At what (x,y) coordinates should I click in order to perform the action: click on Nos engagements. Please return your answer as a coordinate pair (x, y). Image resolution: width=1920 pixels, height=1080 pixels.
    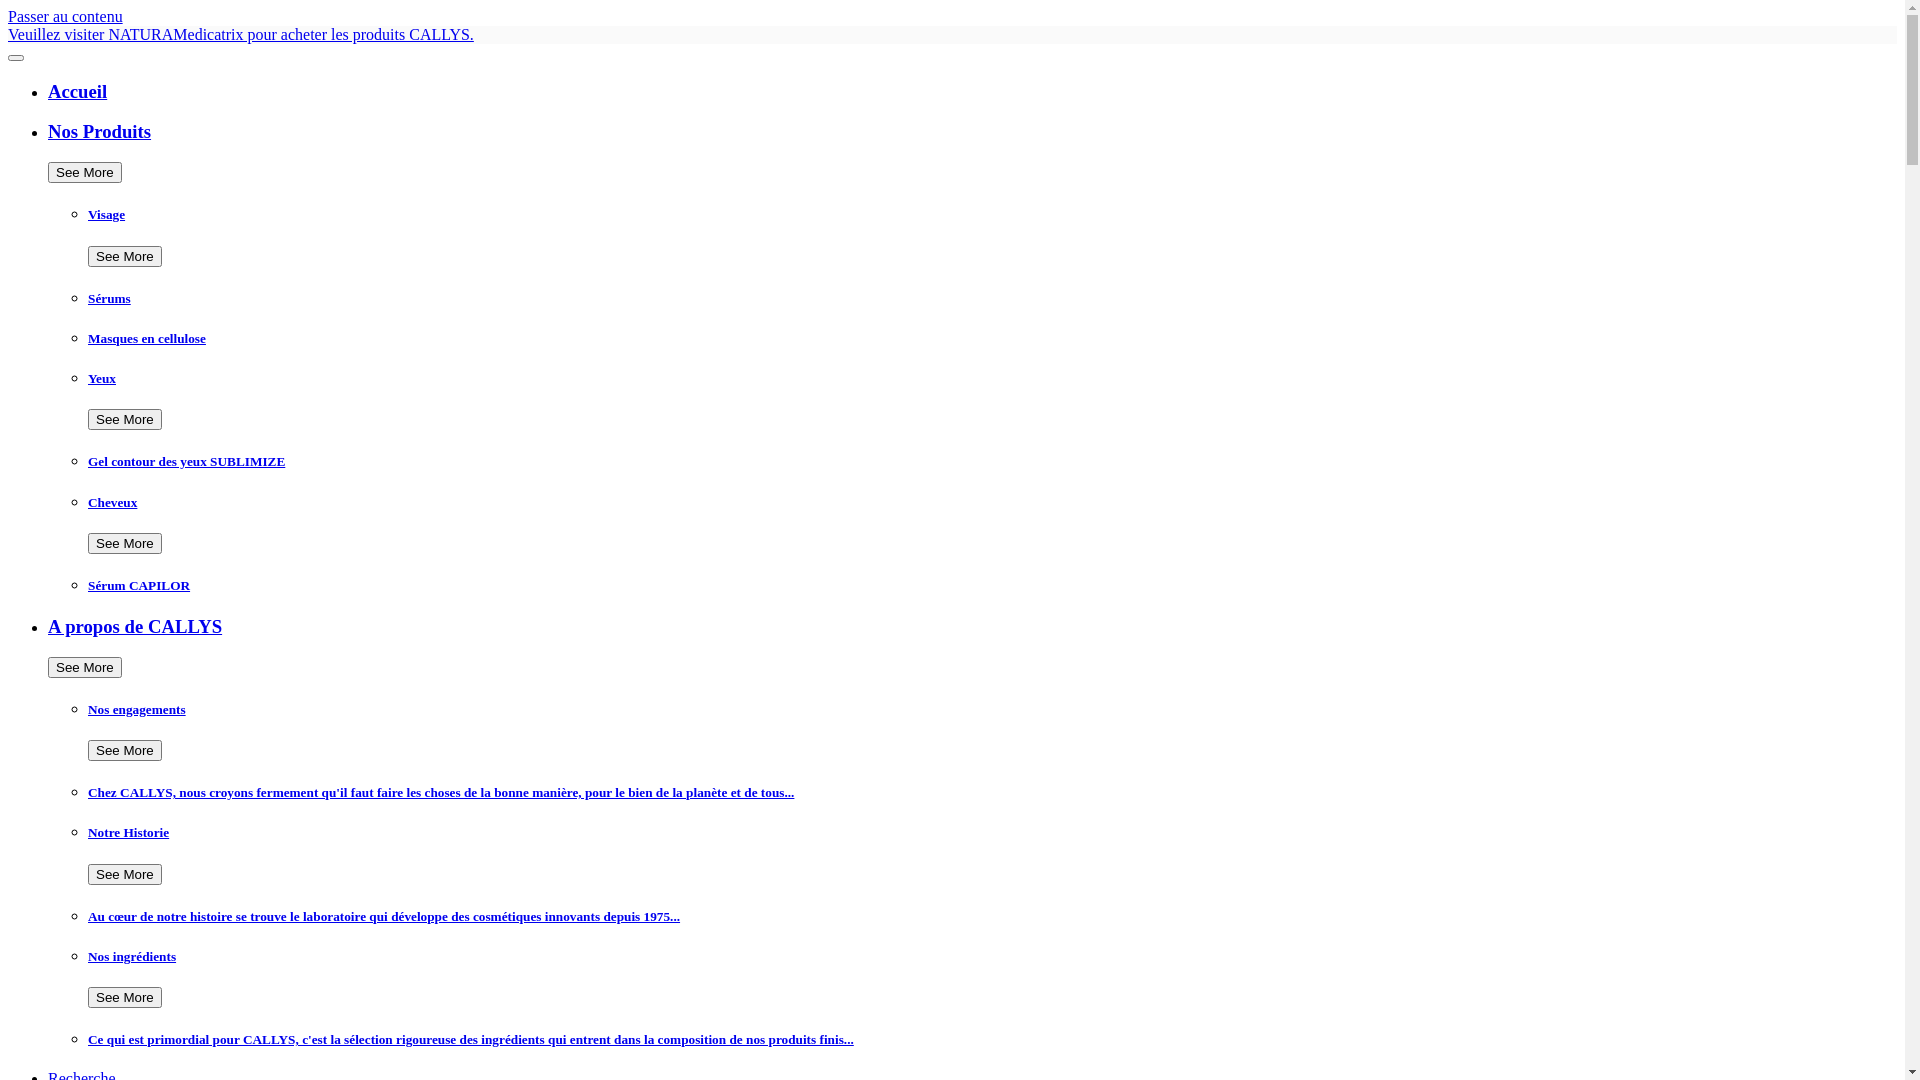
    Looking at the image, I should click on (992, 710).